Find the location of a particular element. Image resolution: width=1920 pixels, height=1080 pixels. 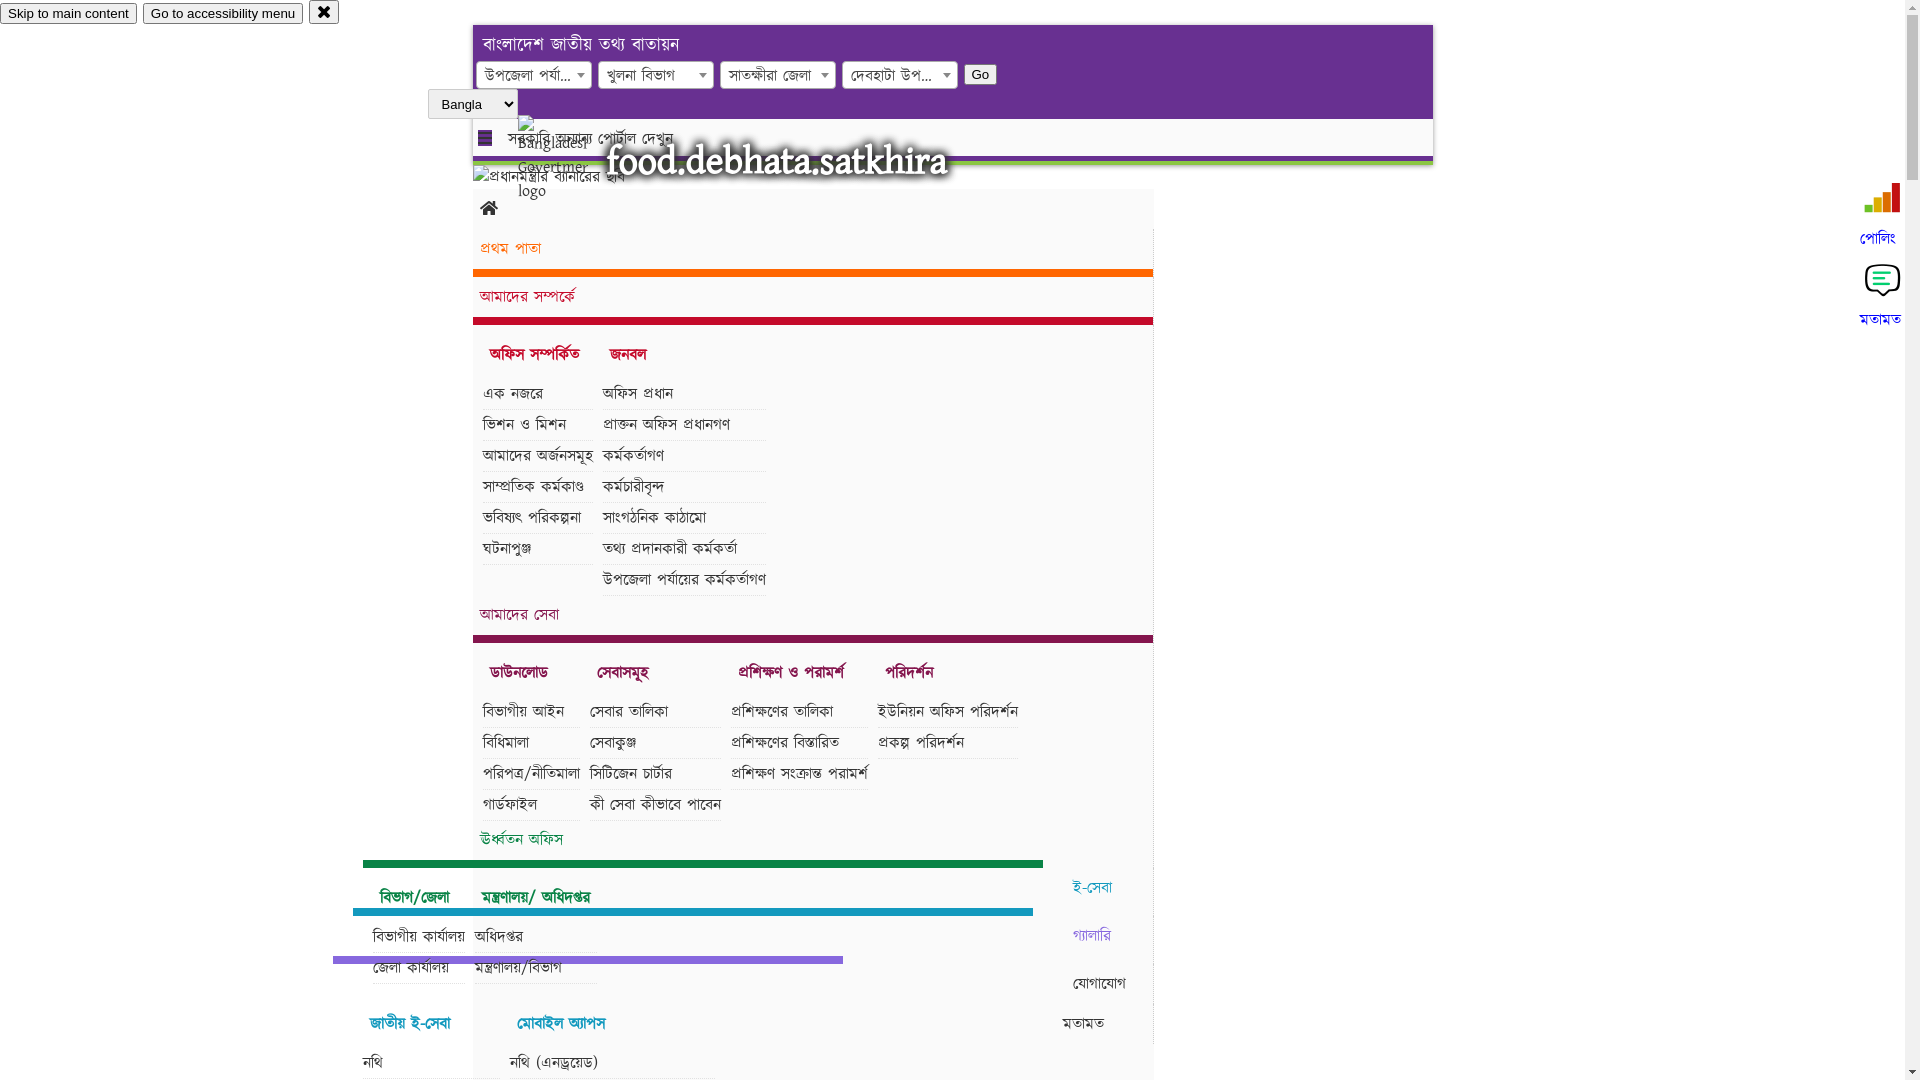

food.debhata.satkhira is located at coordinates (776, 162).